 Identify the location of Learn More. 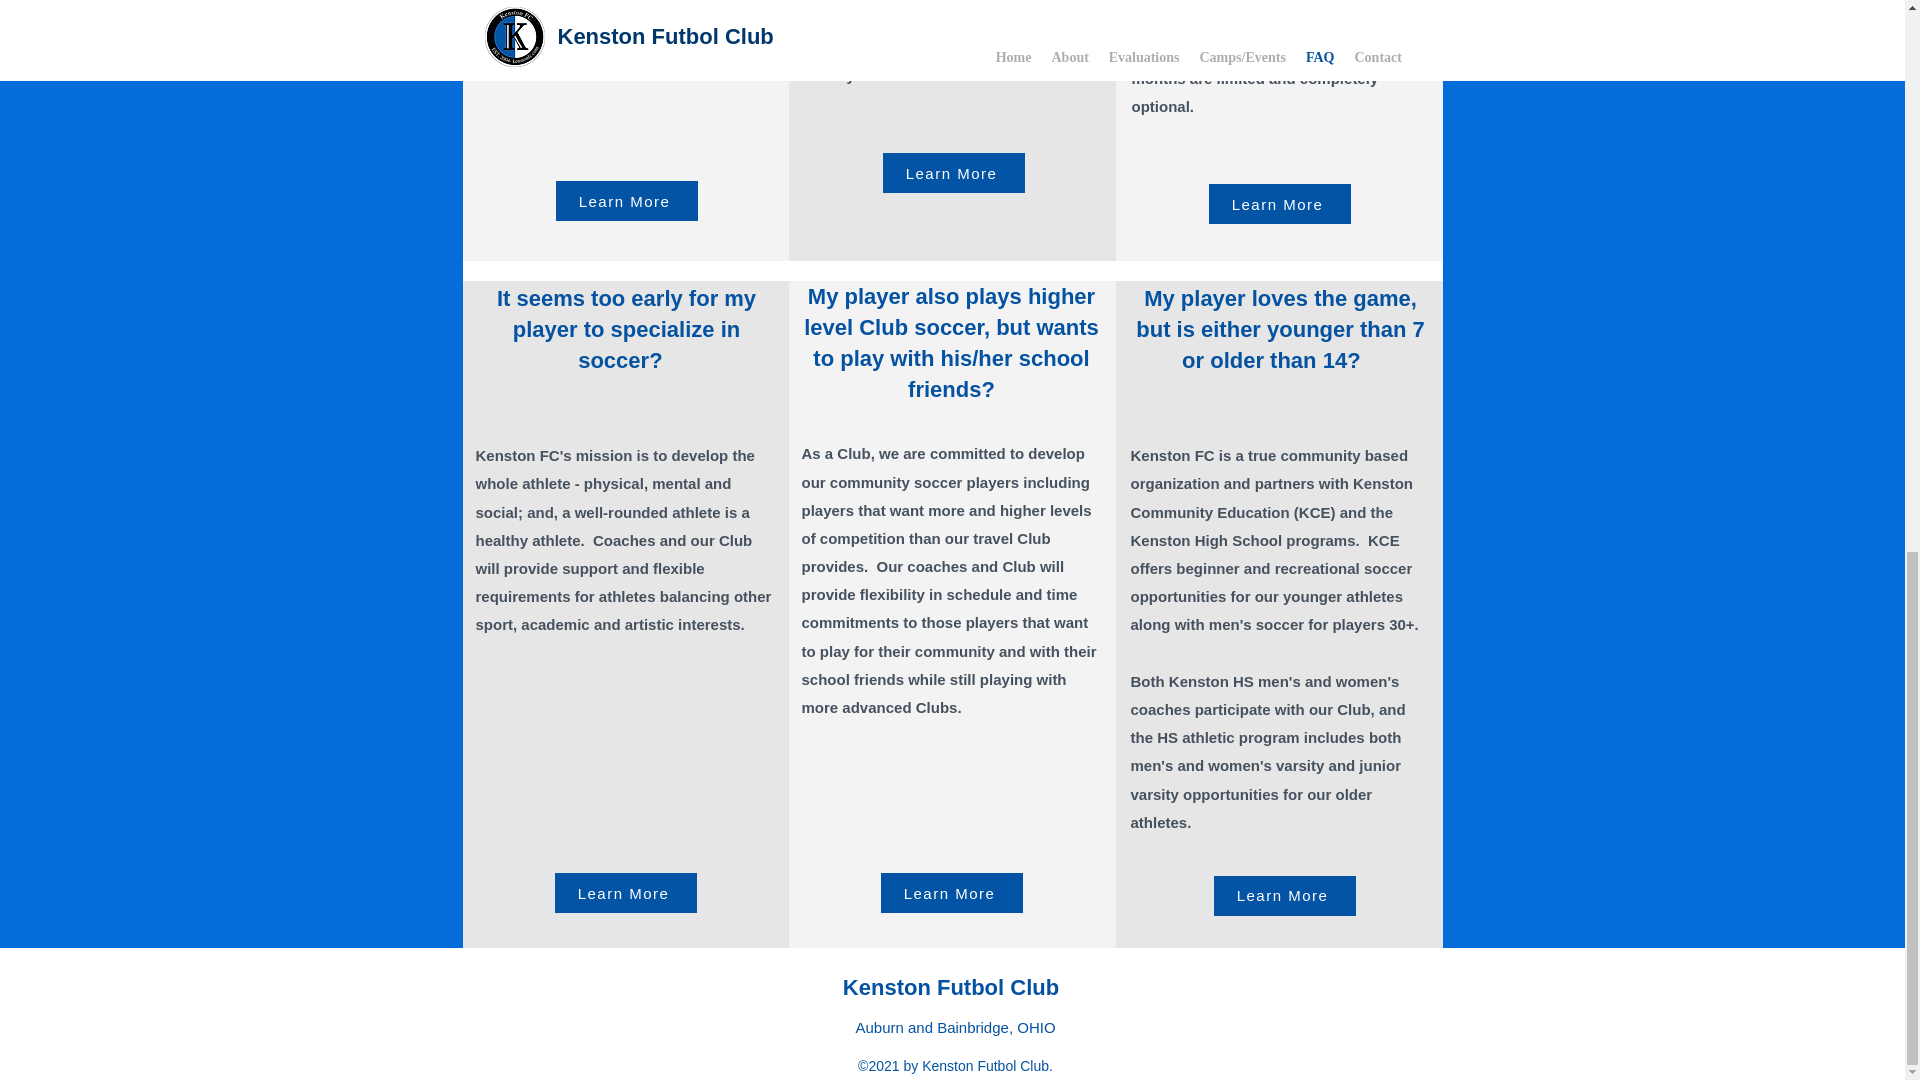
(627, 201).